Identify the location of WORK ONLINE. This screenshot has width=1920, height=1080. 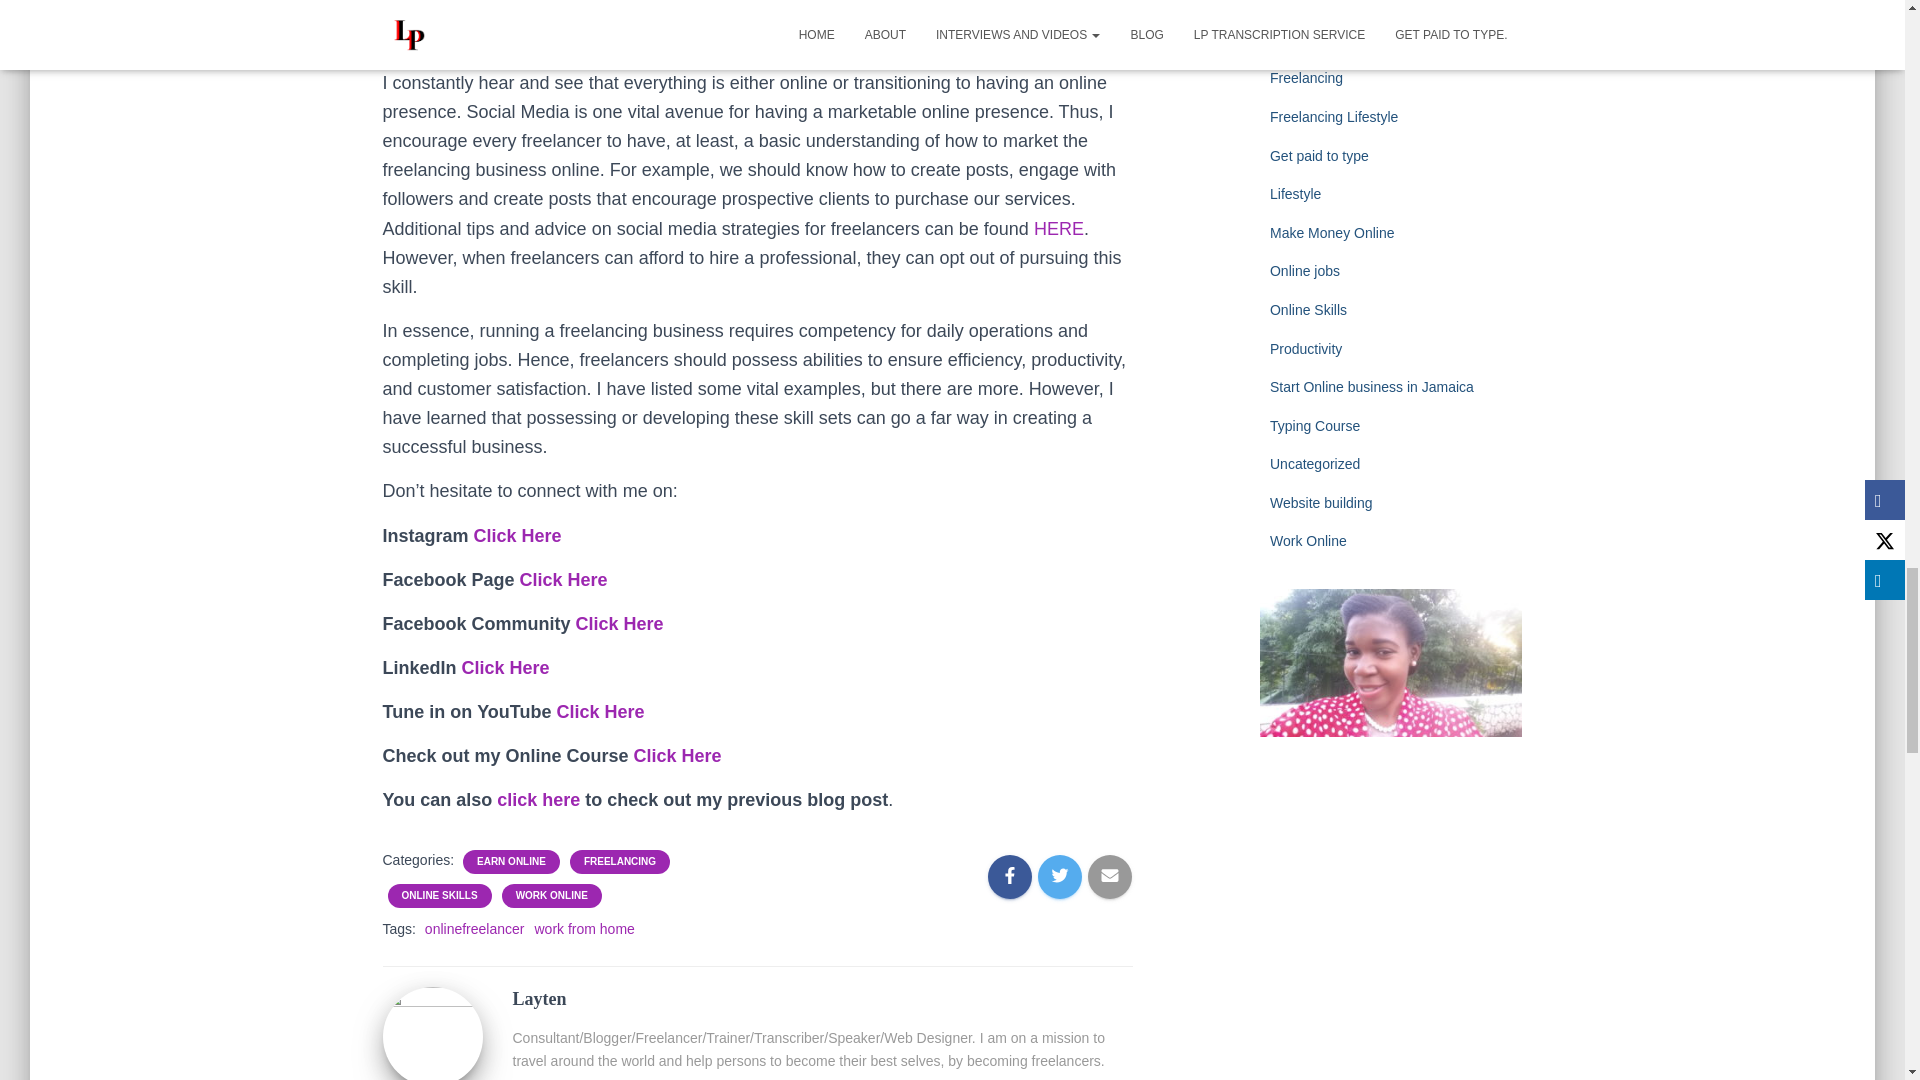
(552, 895).